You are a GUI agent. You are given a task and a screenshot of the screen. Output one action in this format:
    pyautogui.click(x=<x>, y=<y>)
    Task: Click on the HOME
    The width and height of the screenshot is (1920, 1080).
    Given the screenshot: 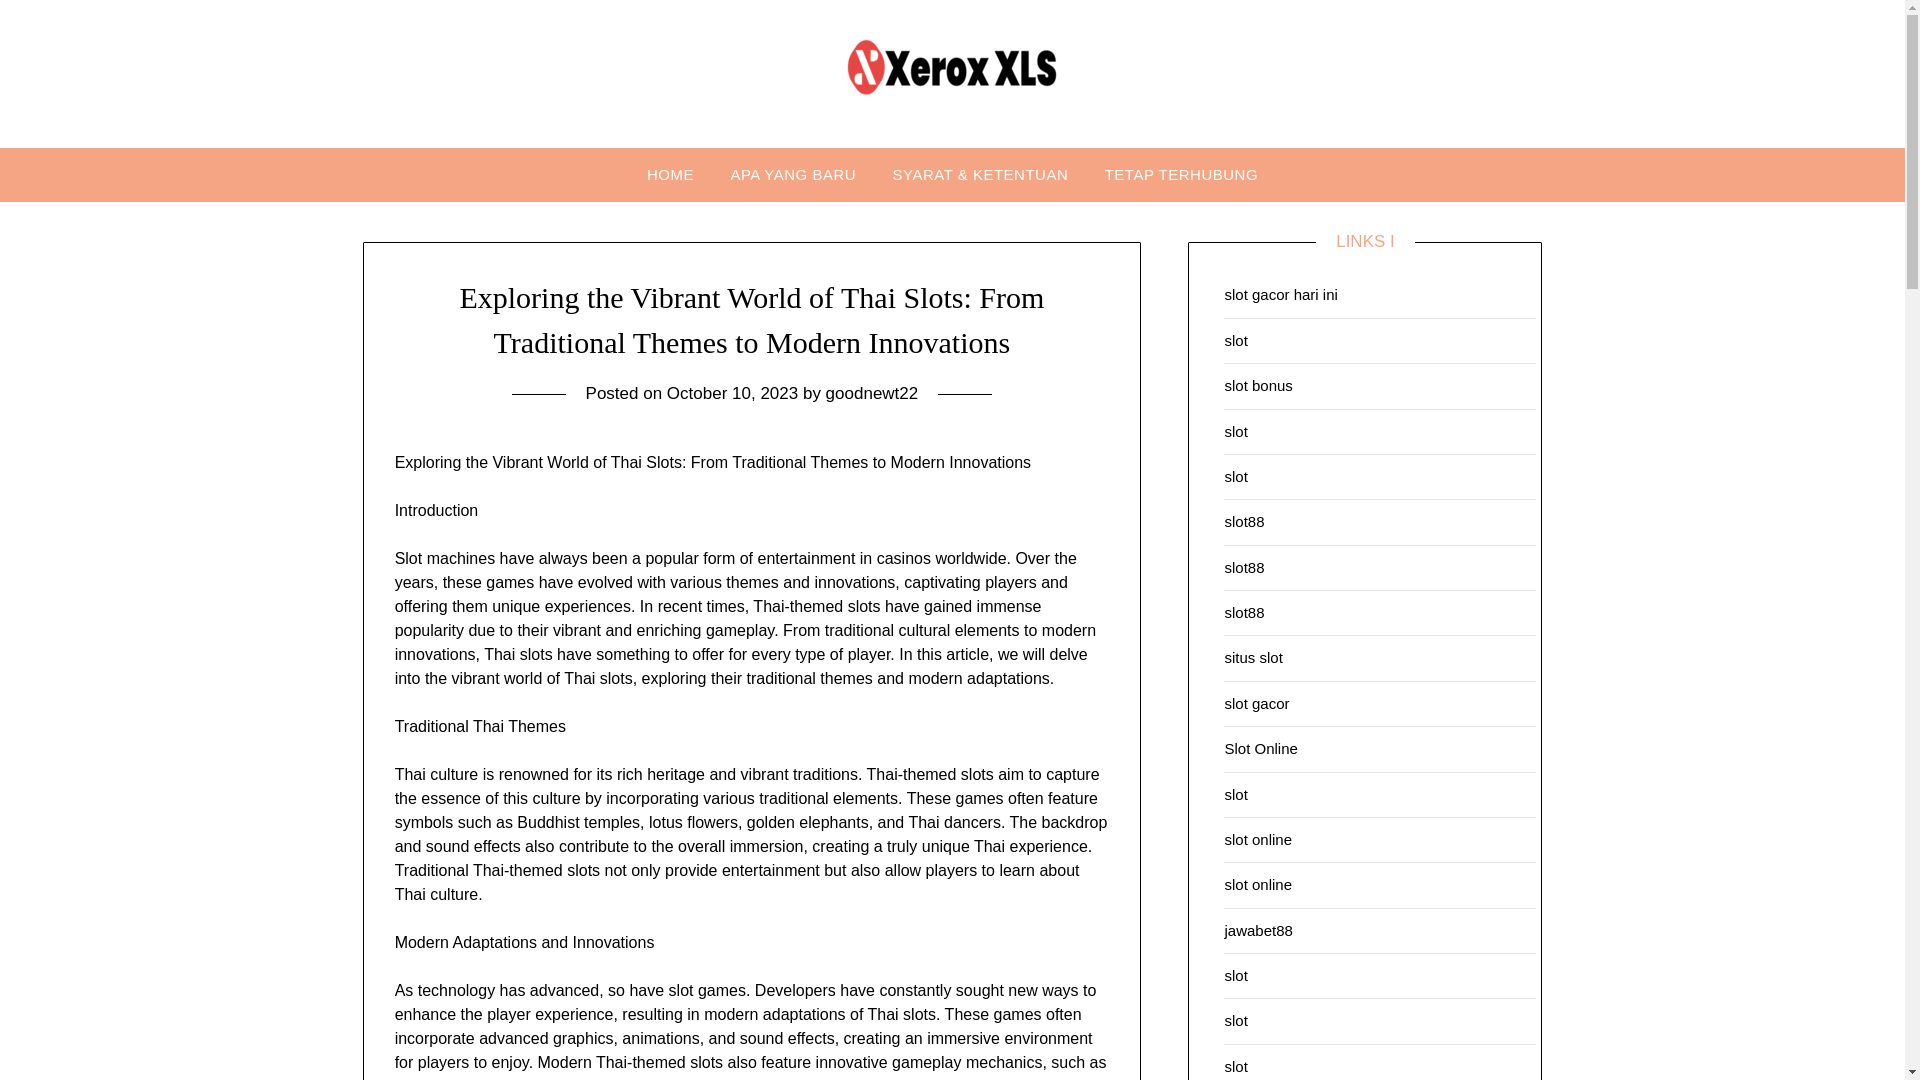 What is the action you would take?
    pyautogui.click(x=670, y=174)
    